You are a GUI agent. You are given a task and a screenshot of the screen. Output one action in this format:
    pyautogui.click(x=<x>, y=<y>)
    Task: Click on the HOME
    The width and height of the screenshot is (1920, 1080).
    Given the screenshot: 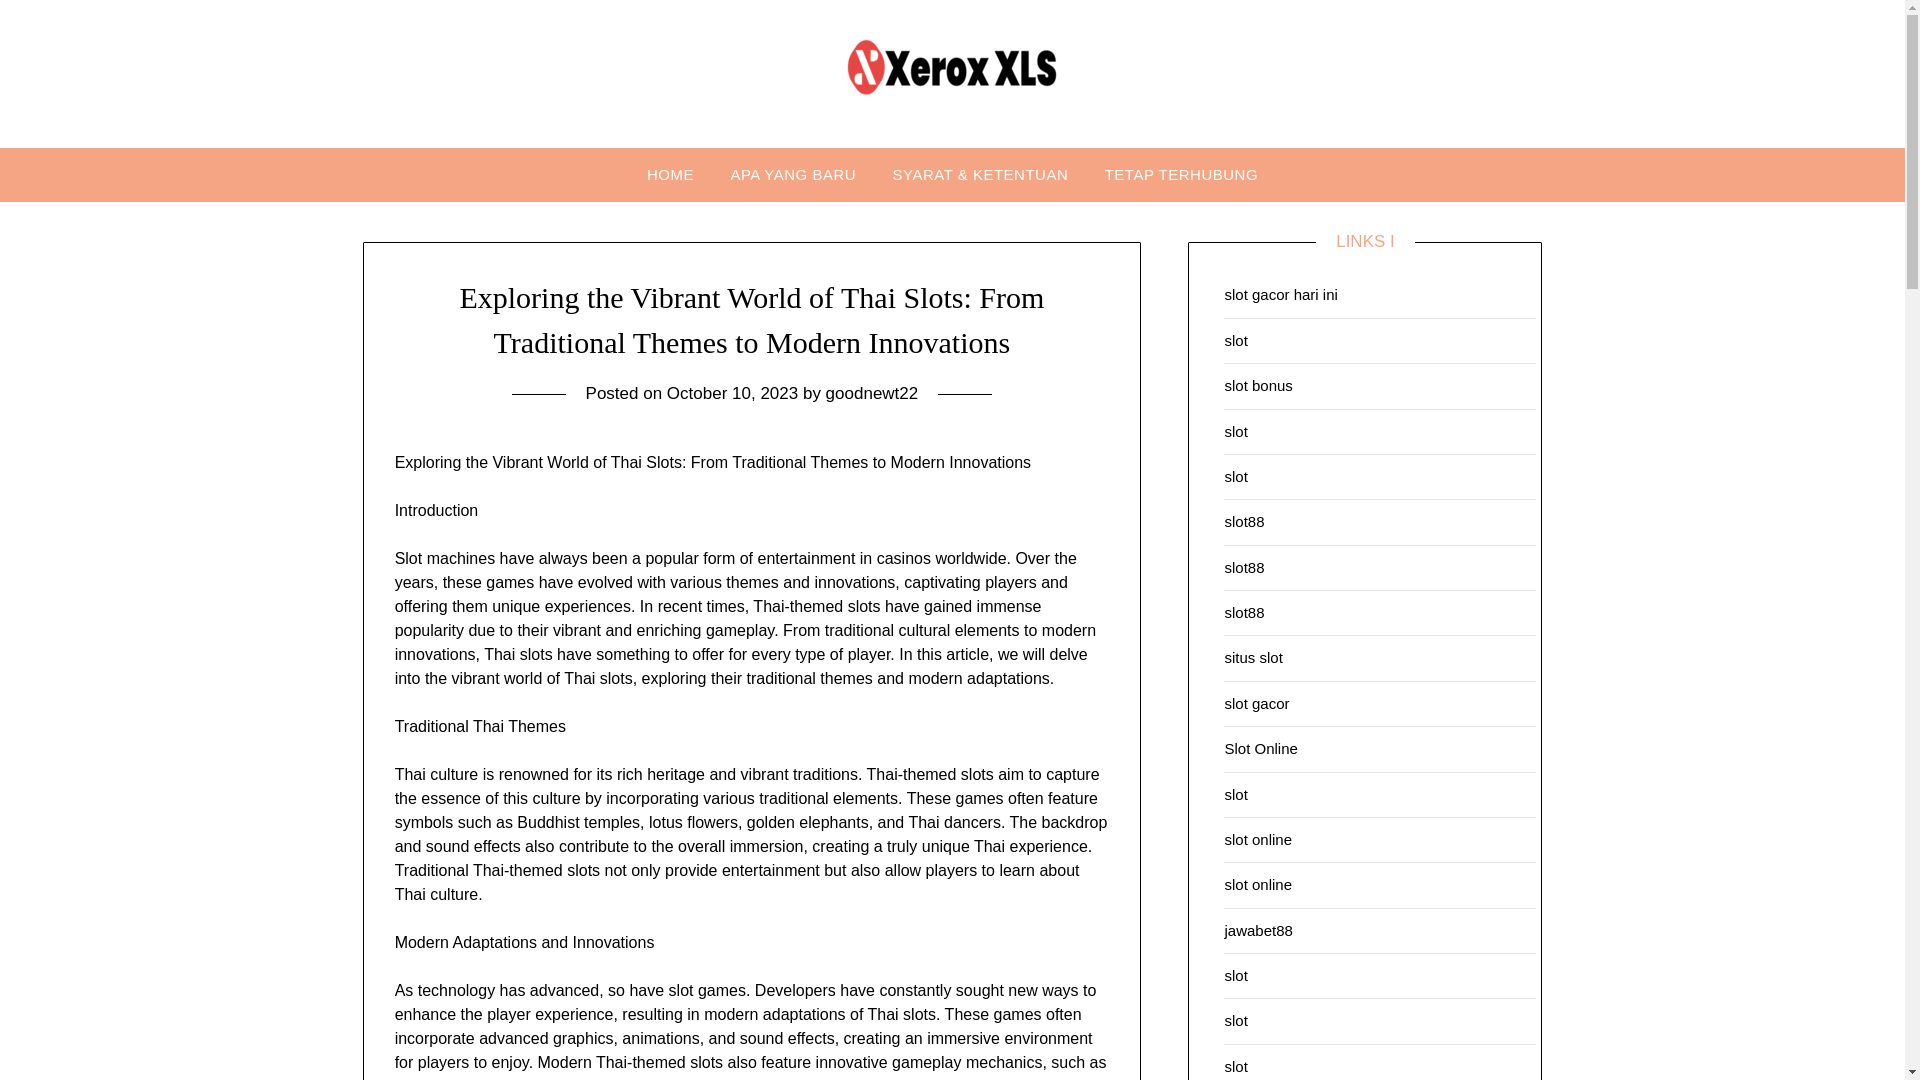 What is the action you would take?
    pyautogui.click(x=670, y=174)
    